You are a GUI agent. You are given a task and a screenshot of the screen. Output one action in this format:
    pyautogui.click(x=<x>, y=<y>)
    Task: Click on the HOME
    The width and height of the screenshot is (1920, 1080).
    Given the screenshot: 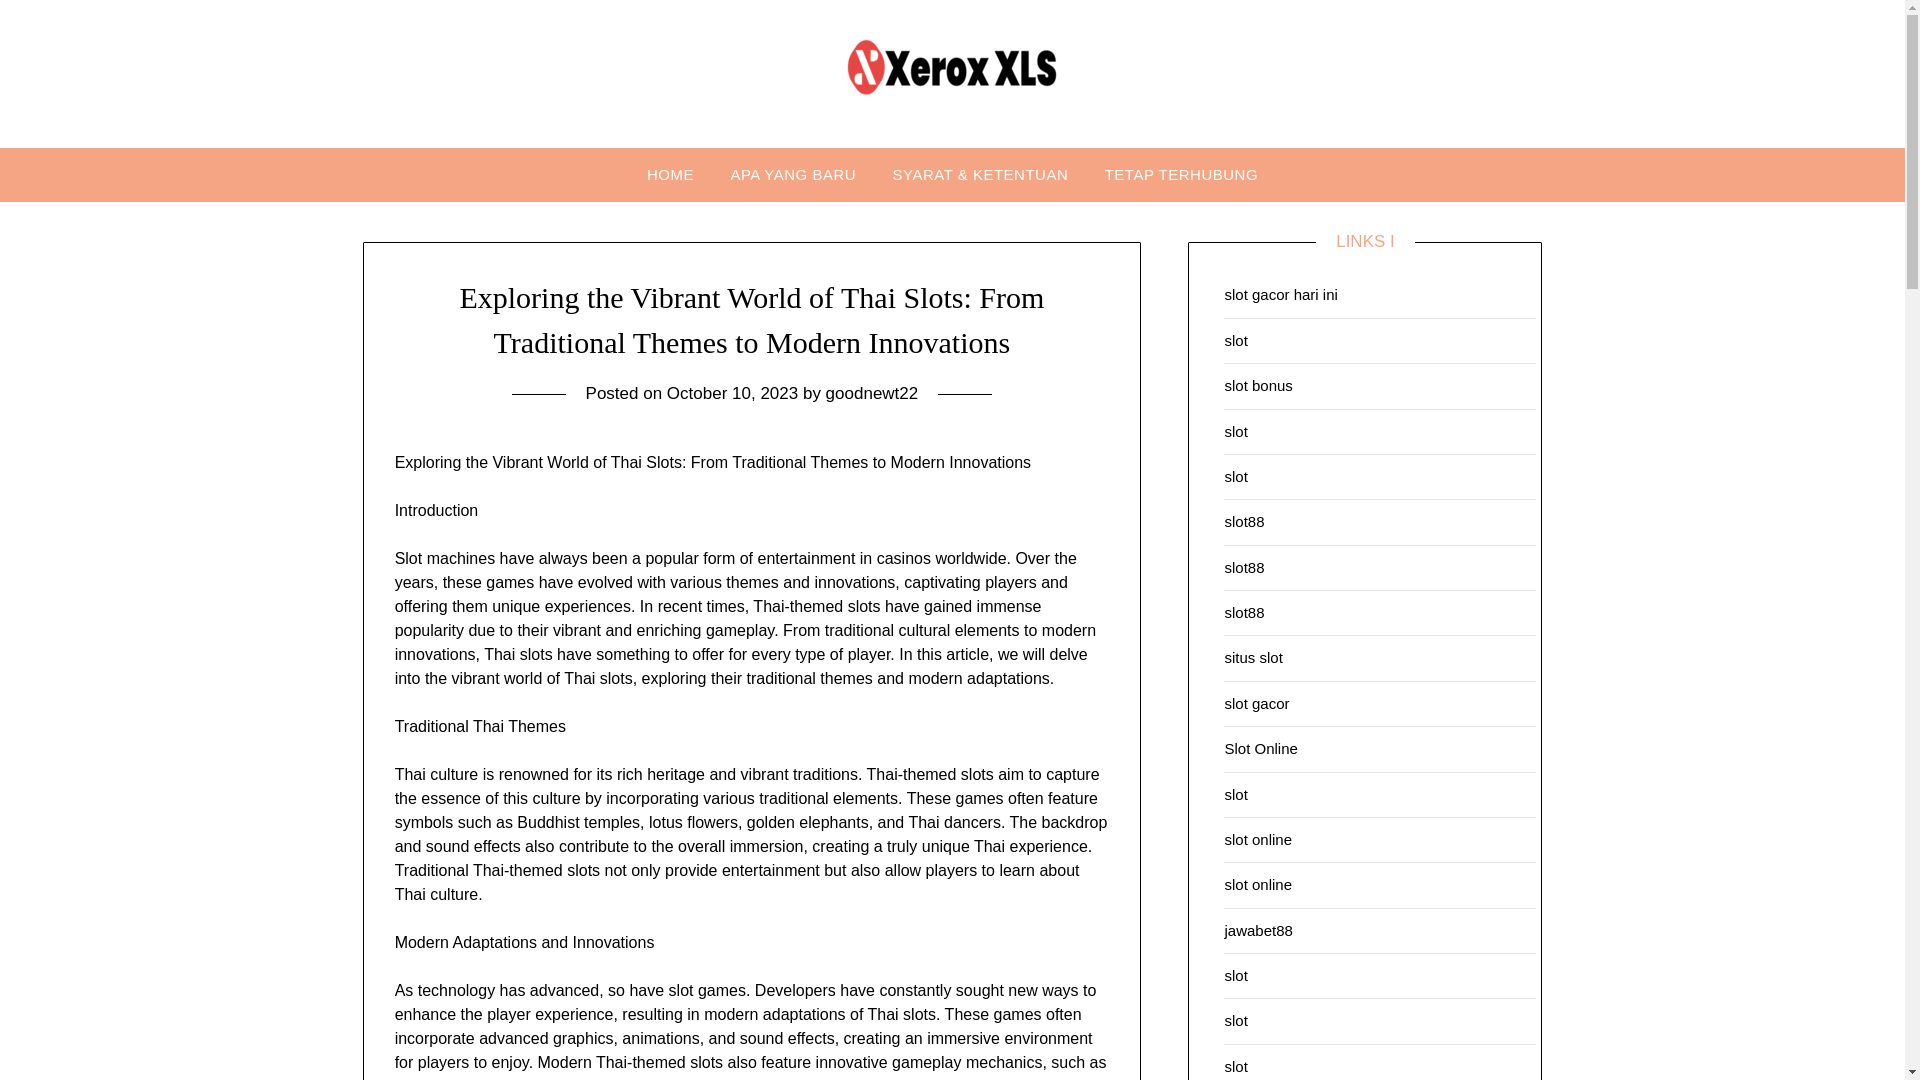 What is the action you would take?
    pyautogui.click(x=670, y=174)
    